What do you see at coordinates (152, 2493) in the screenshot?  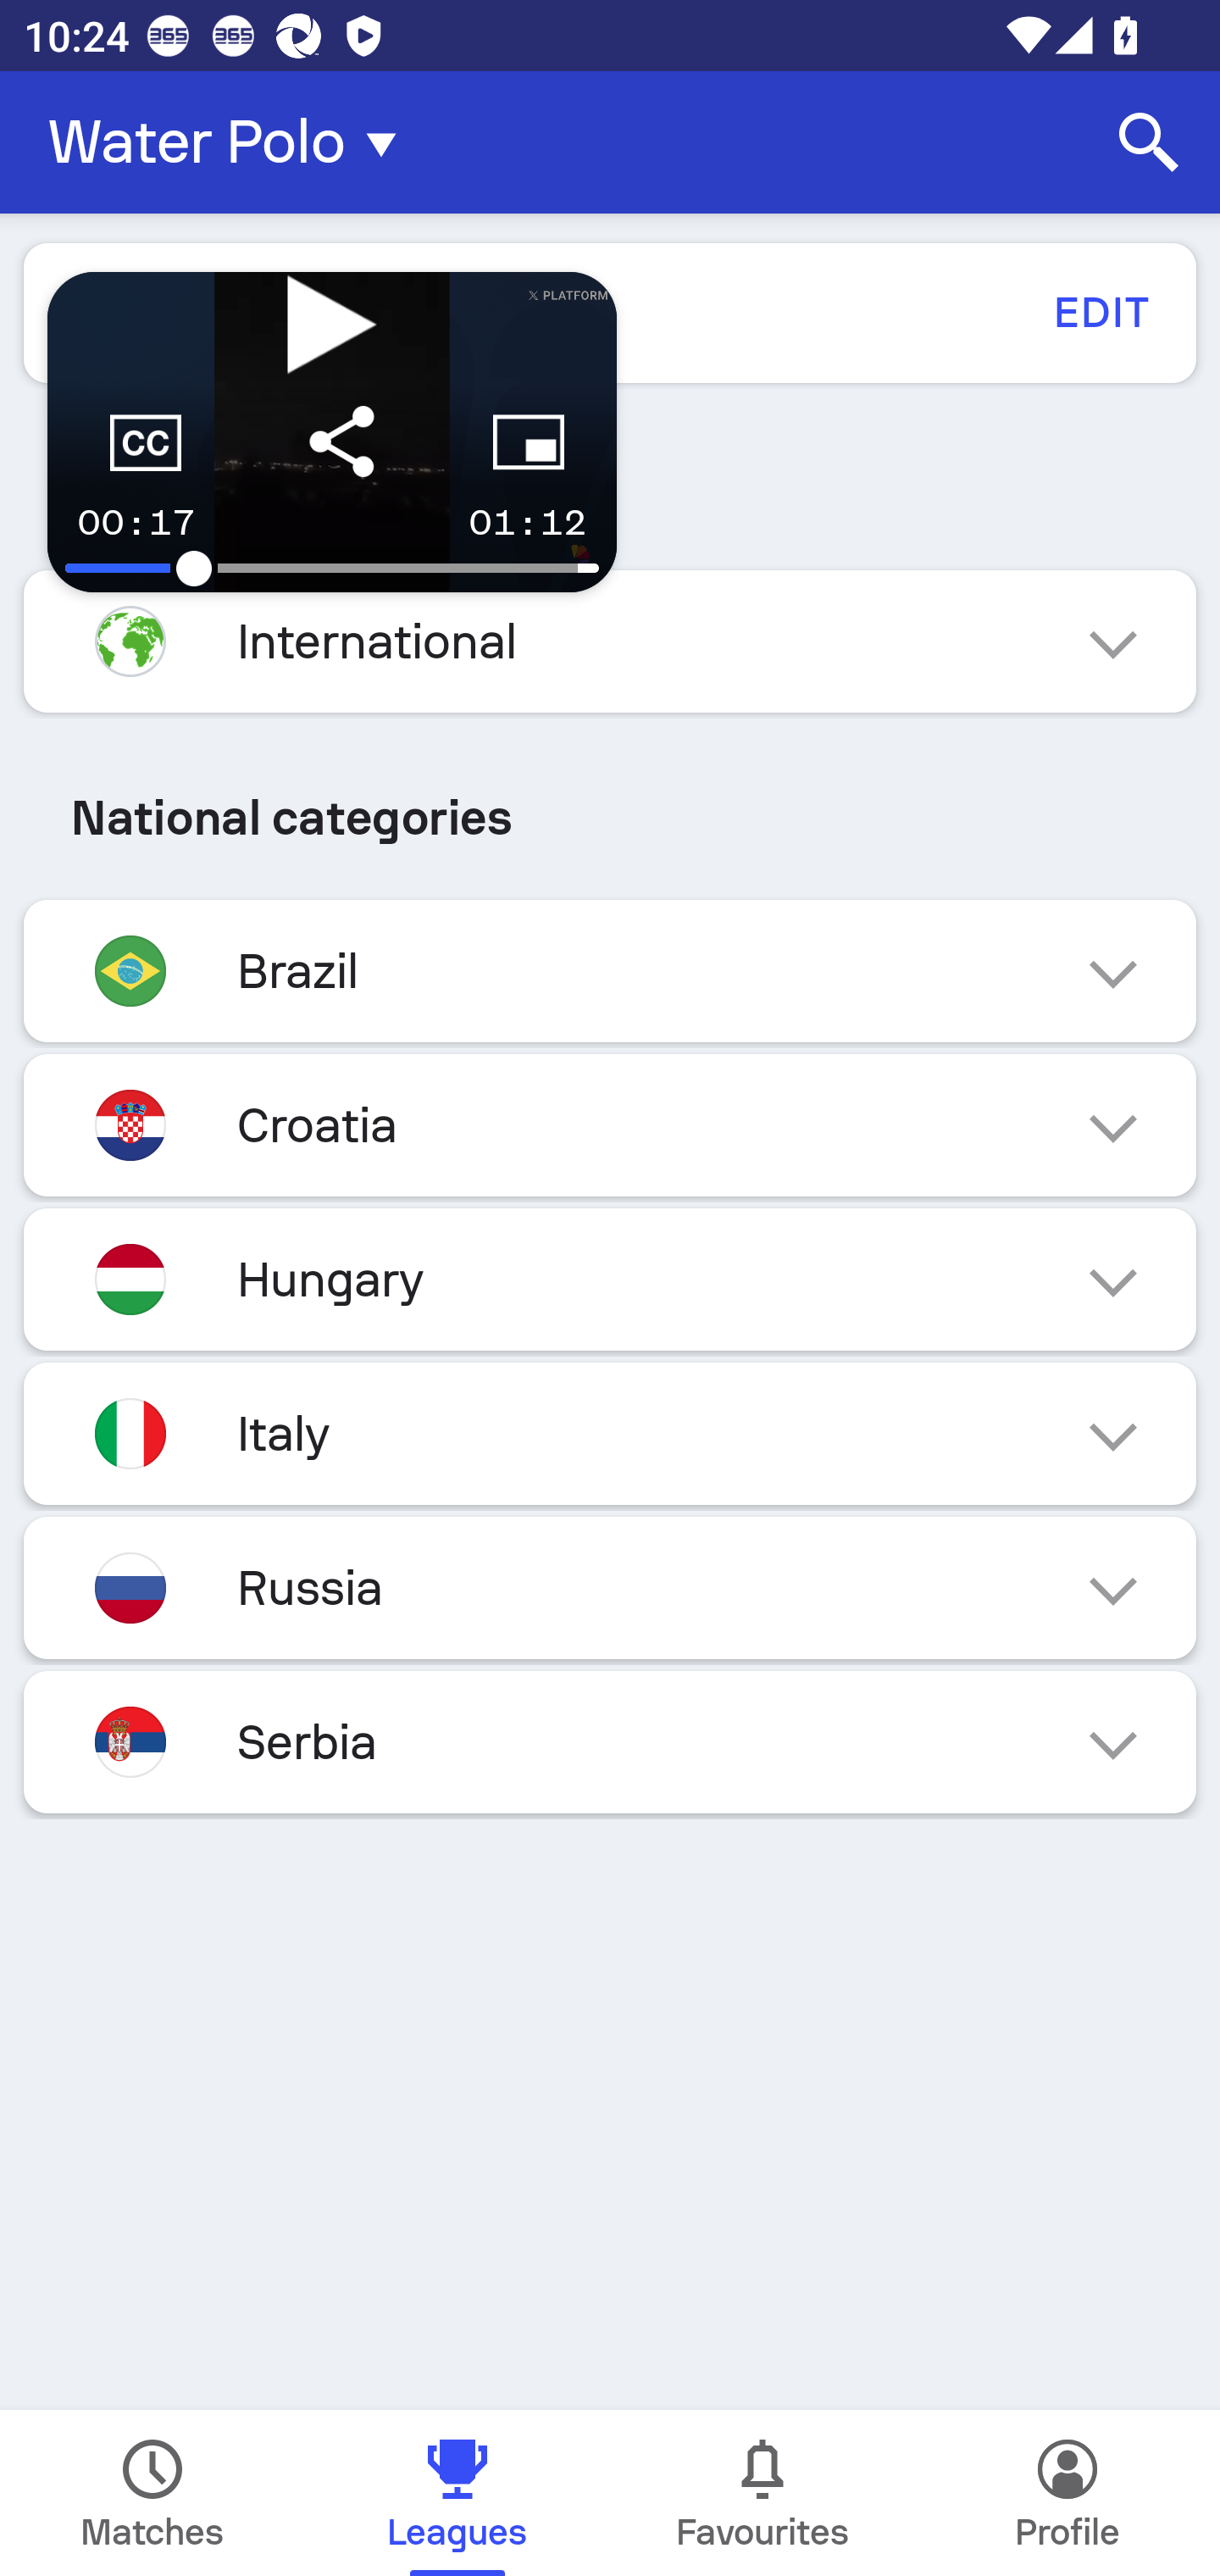 I see `Matches` at bounding box center [152, 2493].